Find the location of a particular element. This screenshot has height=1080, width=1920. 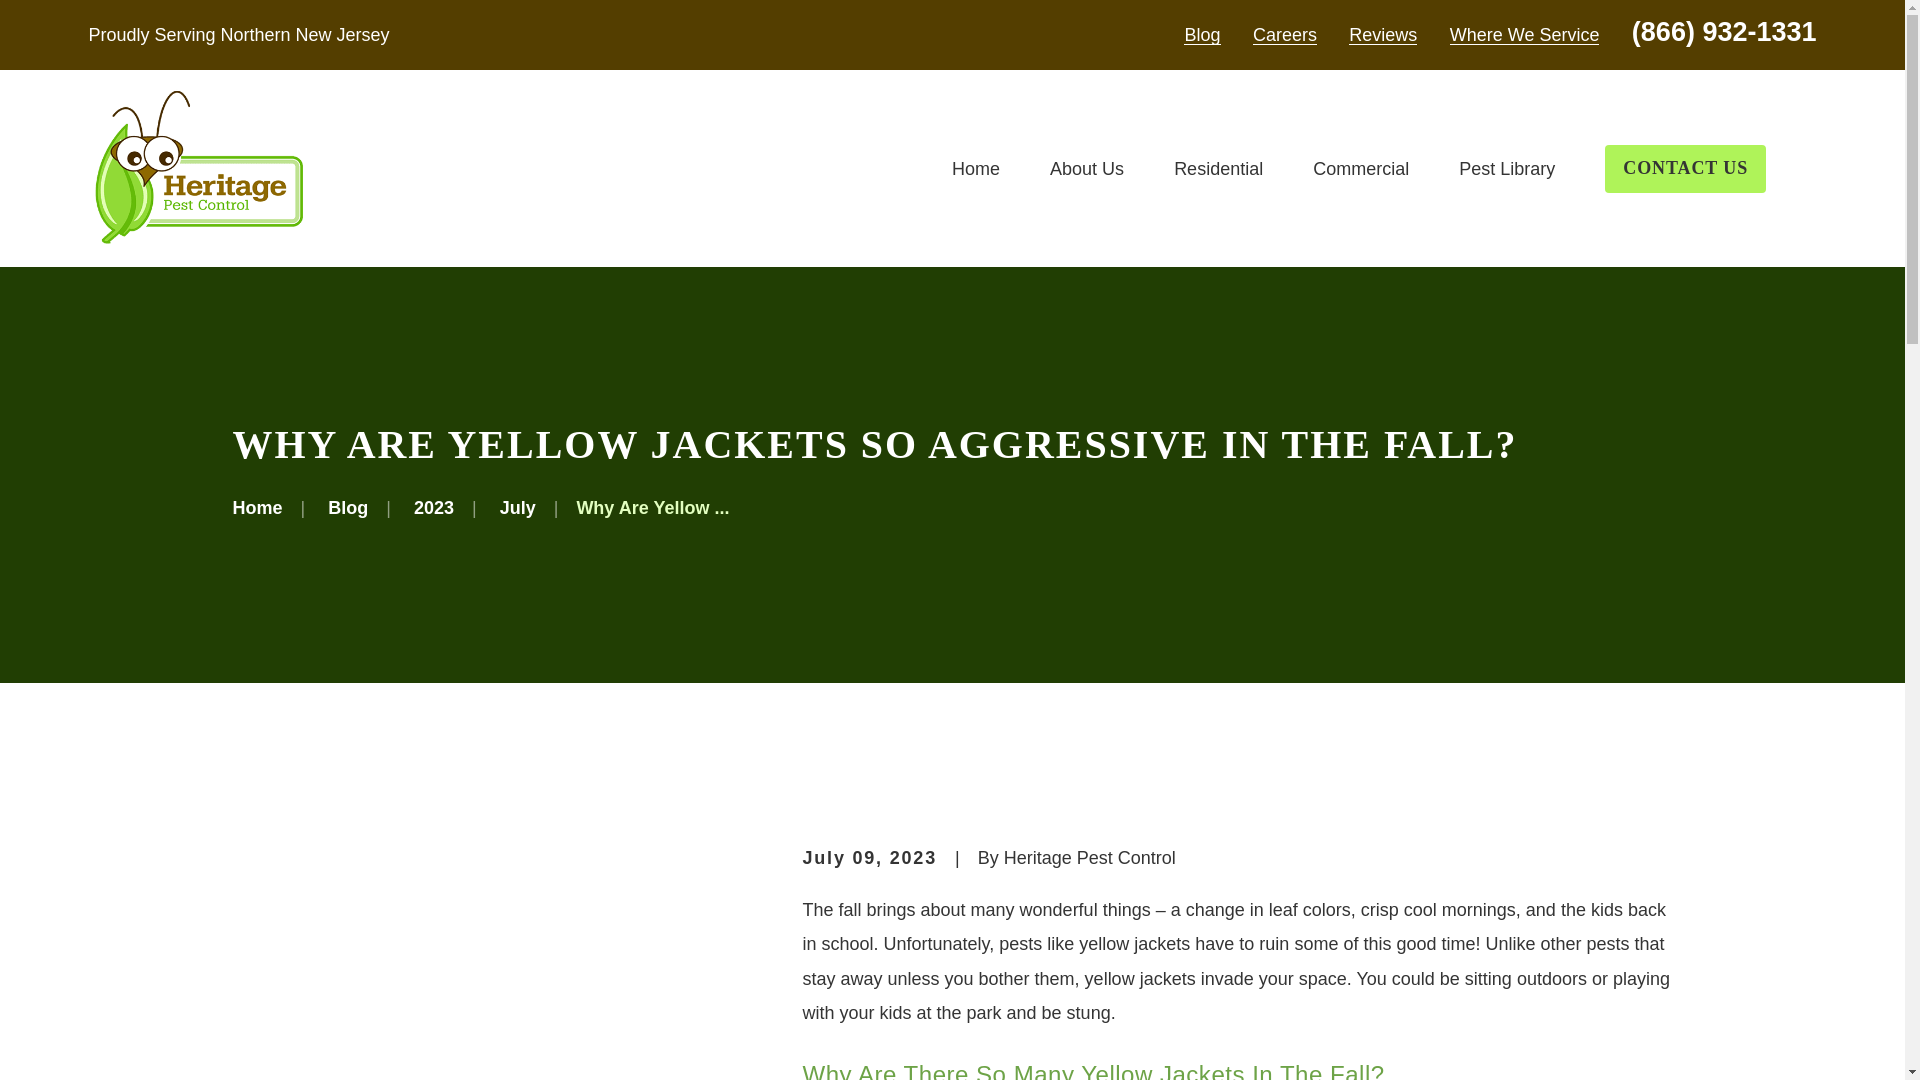

Home is located at coordinates (198, 168).